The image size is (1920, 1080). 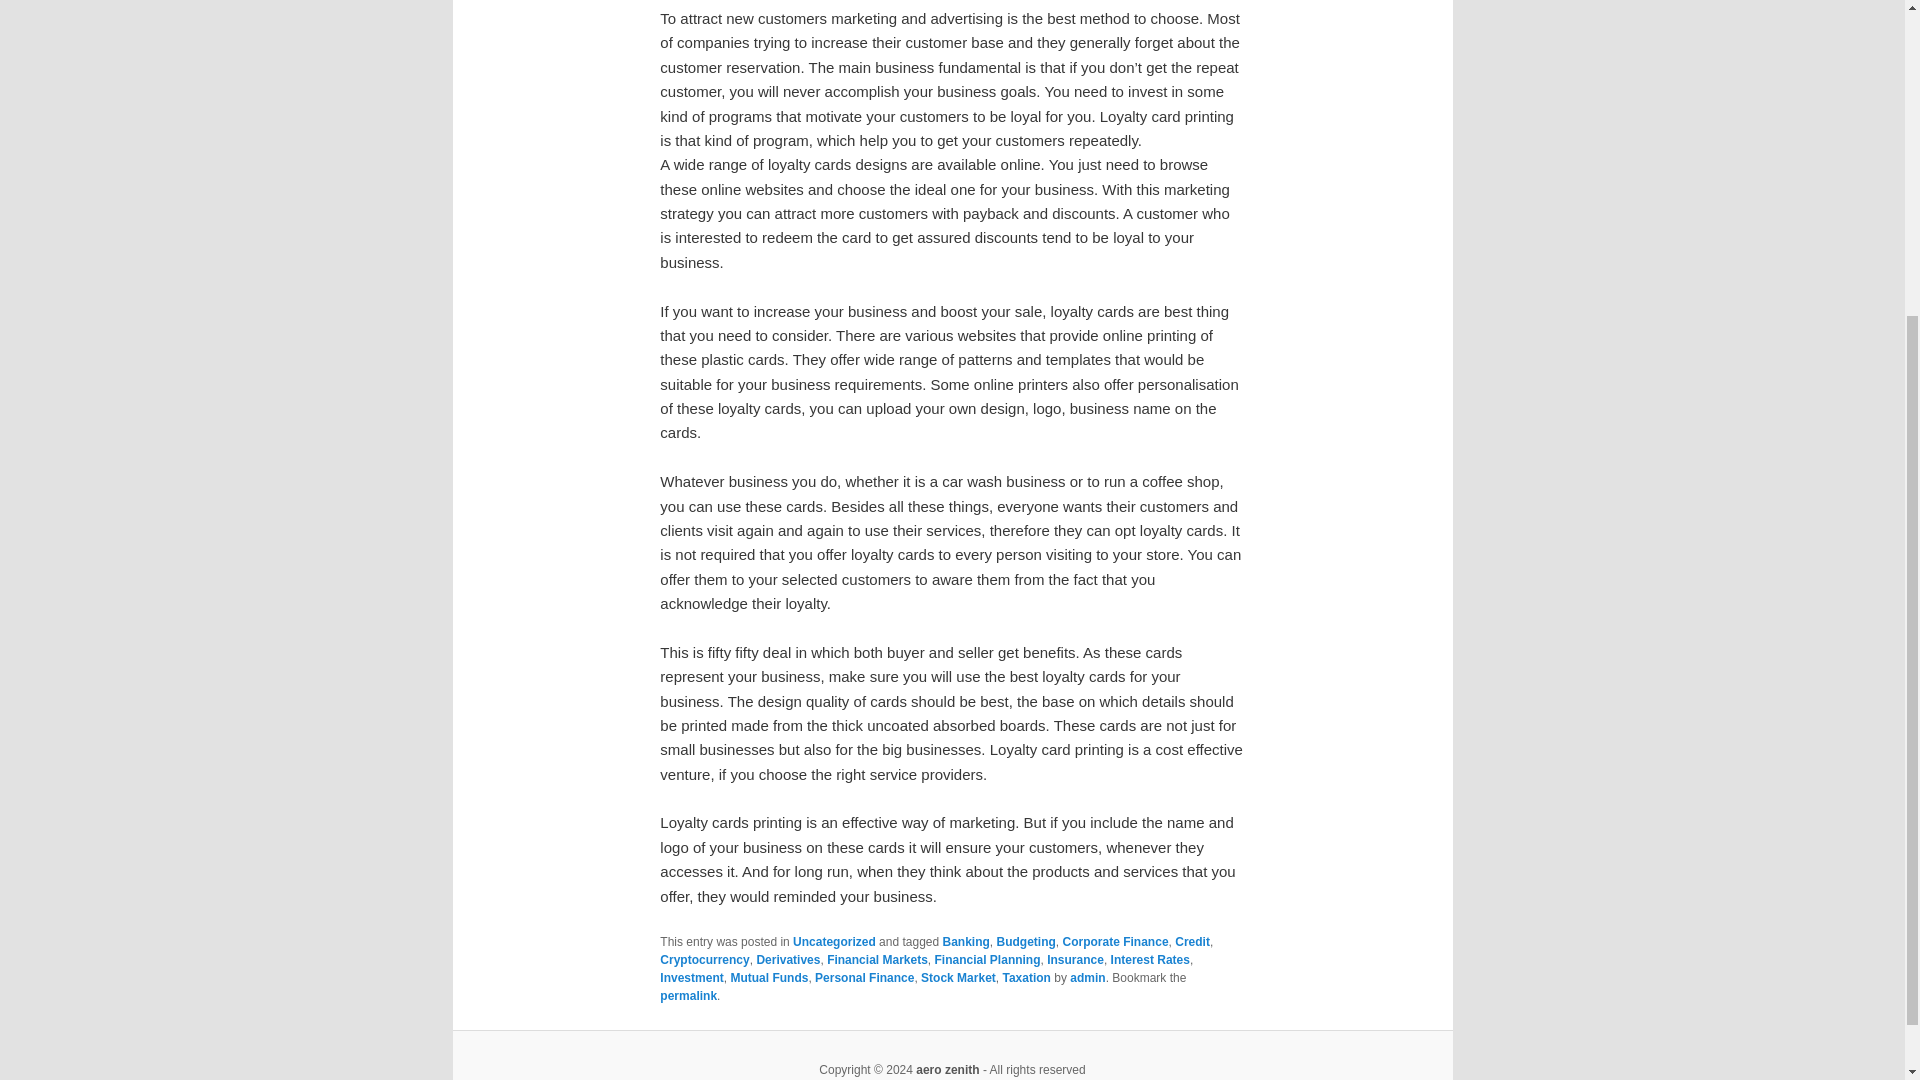 I want to click on Derivatives, so click(x=788, y=959).